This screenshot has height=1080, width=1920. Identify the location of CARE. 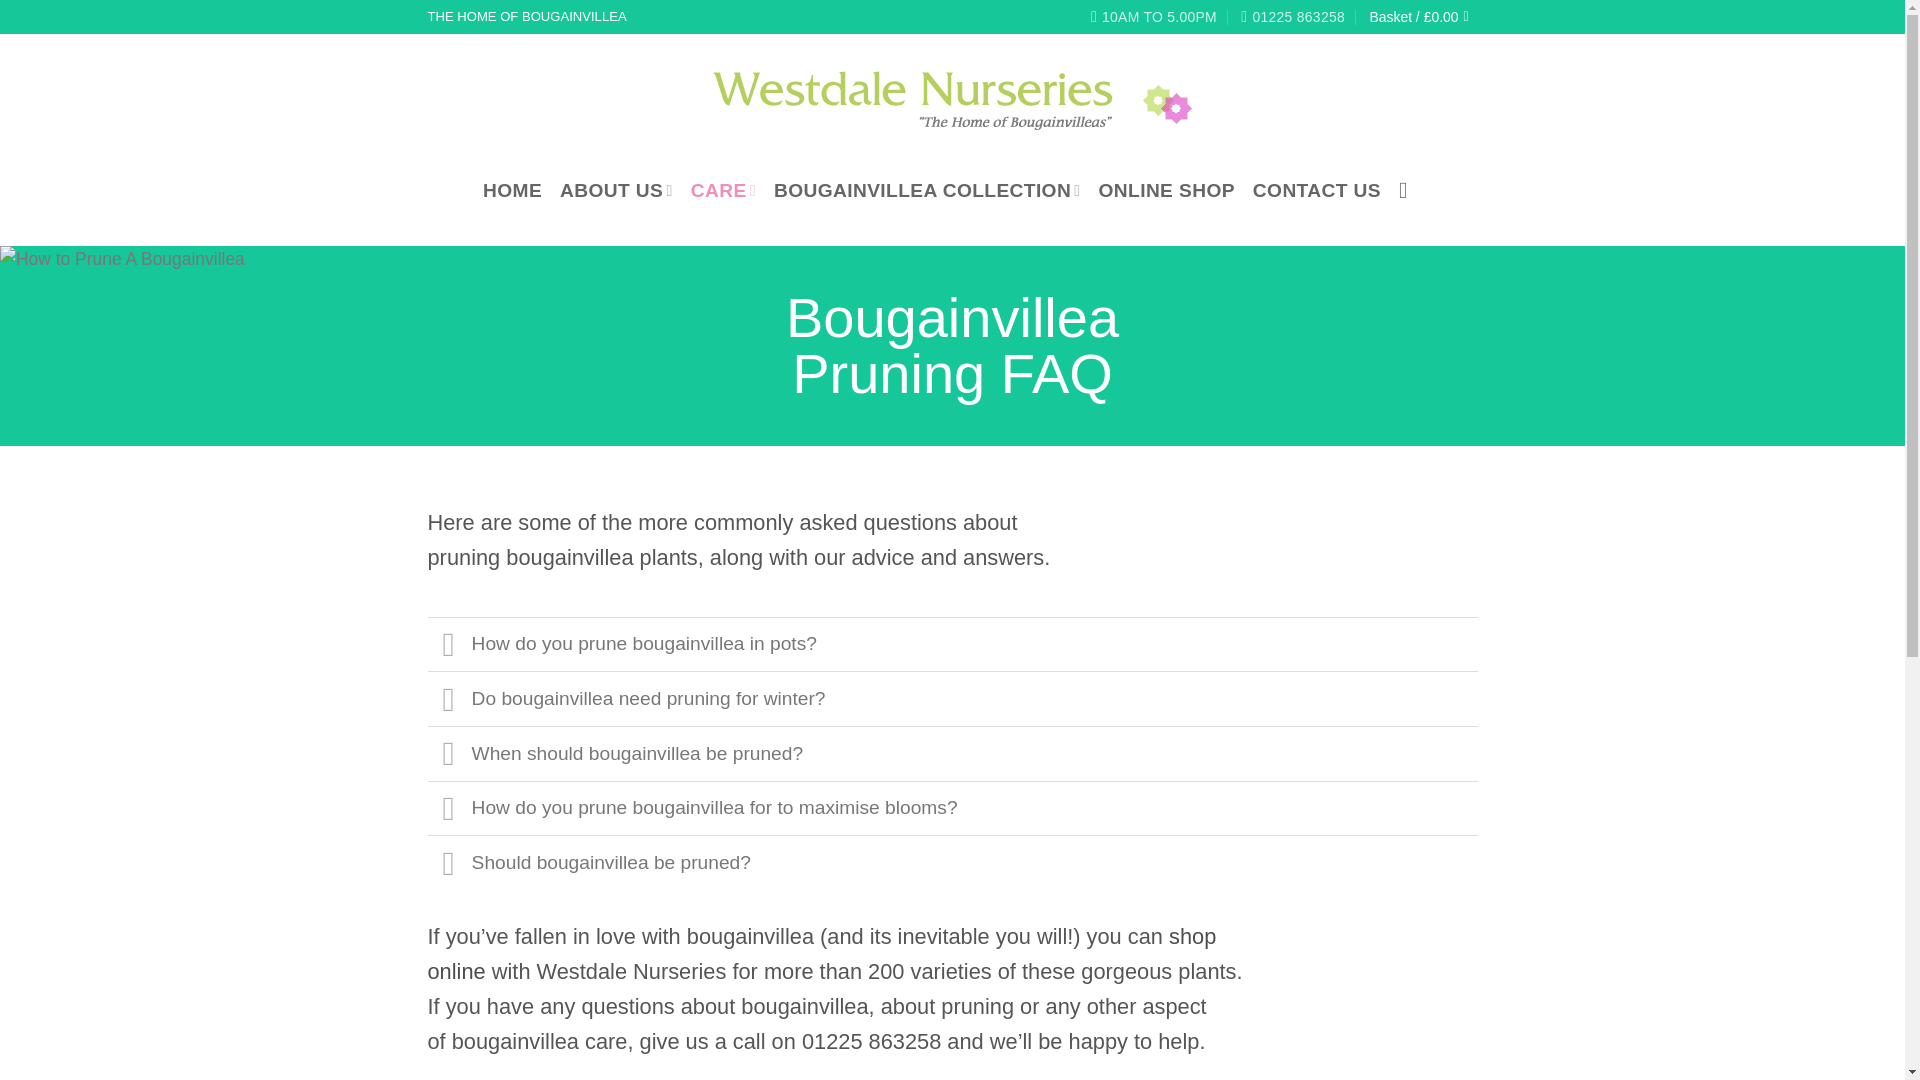
(724, 191).